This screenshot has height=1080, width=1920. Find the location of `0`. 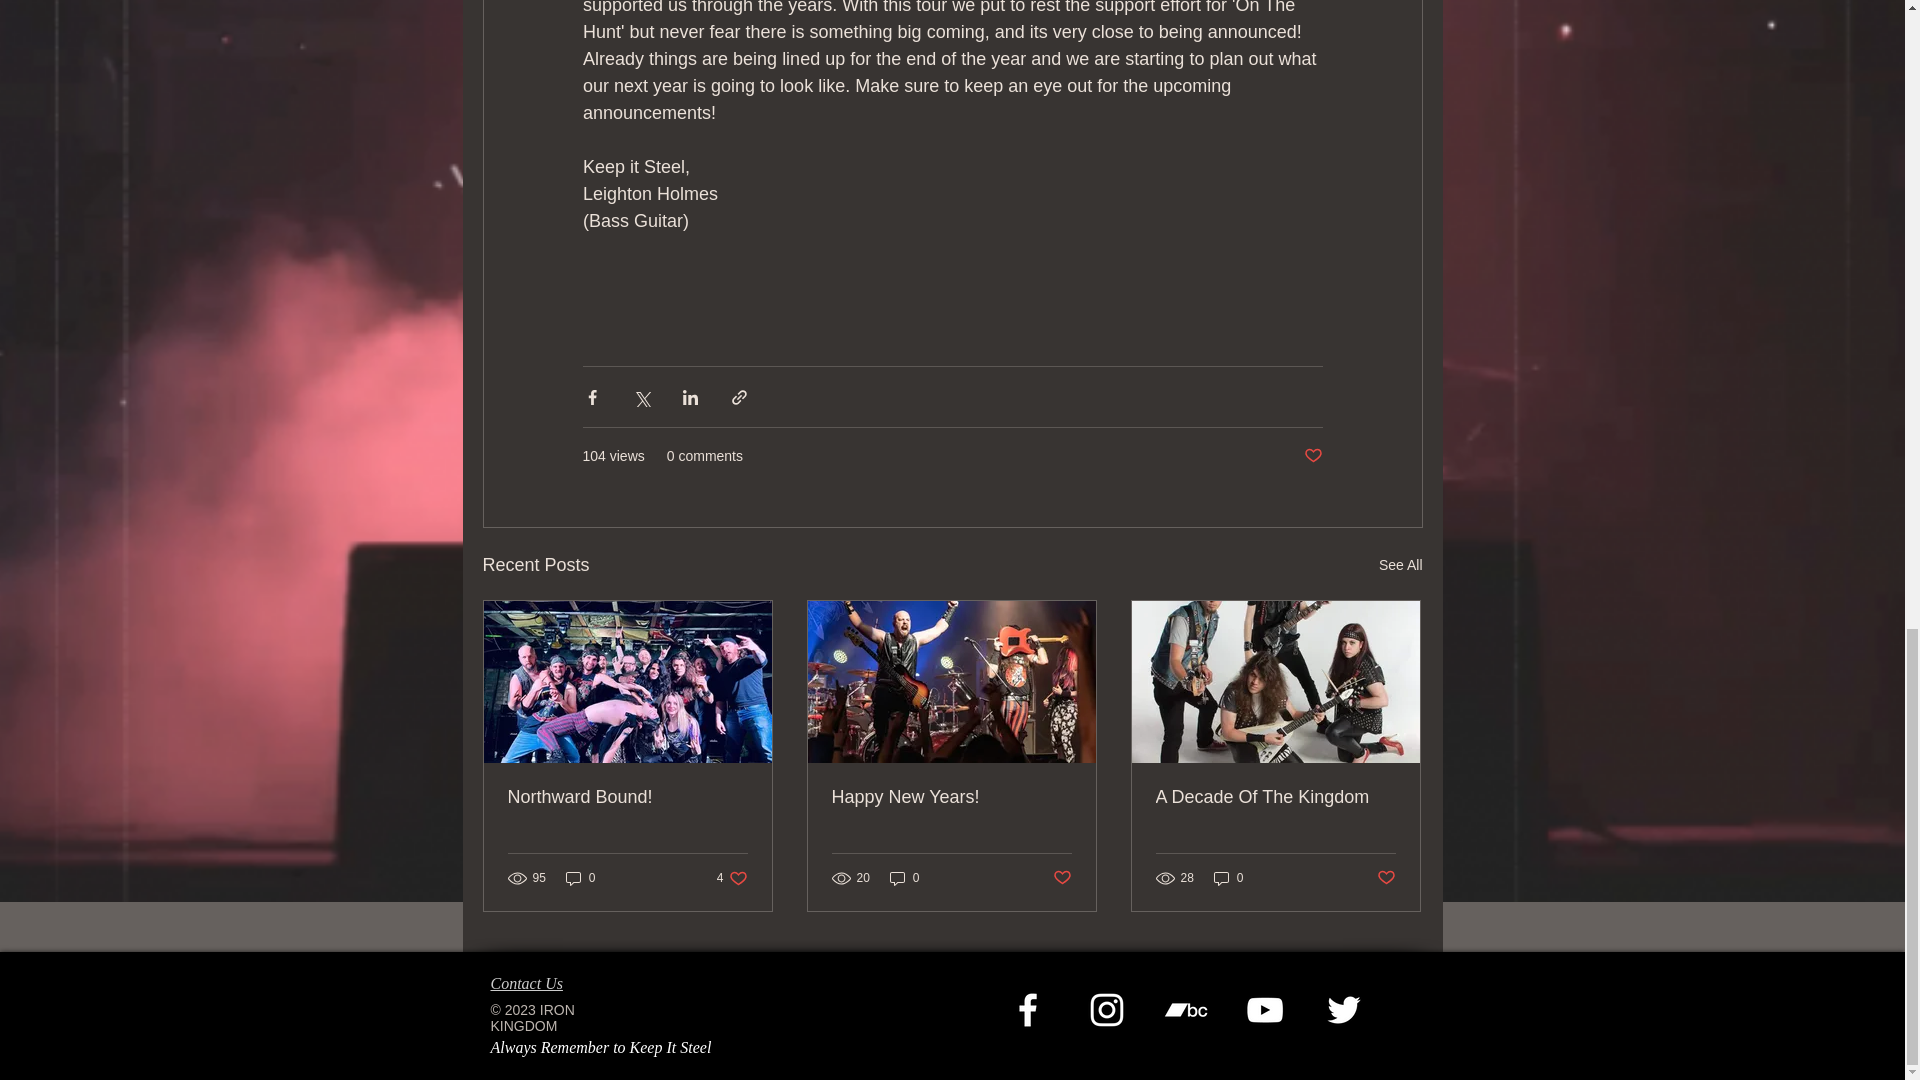

0 is located at coordinates (628, 797).